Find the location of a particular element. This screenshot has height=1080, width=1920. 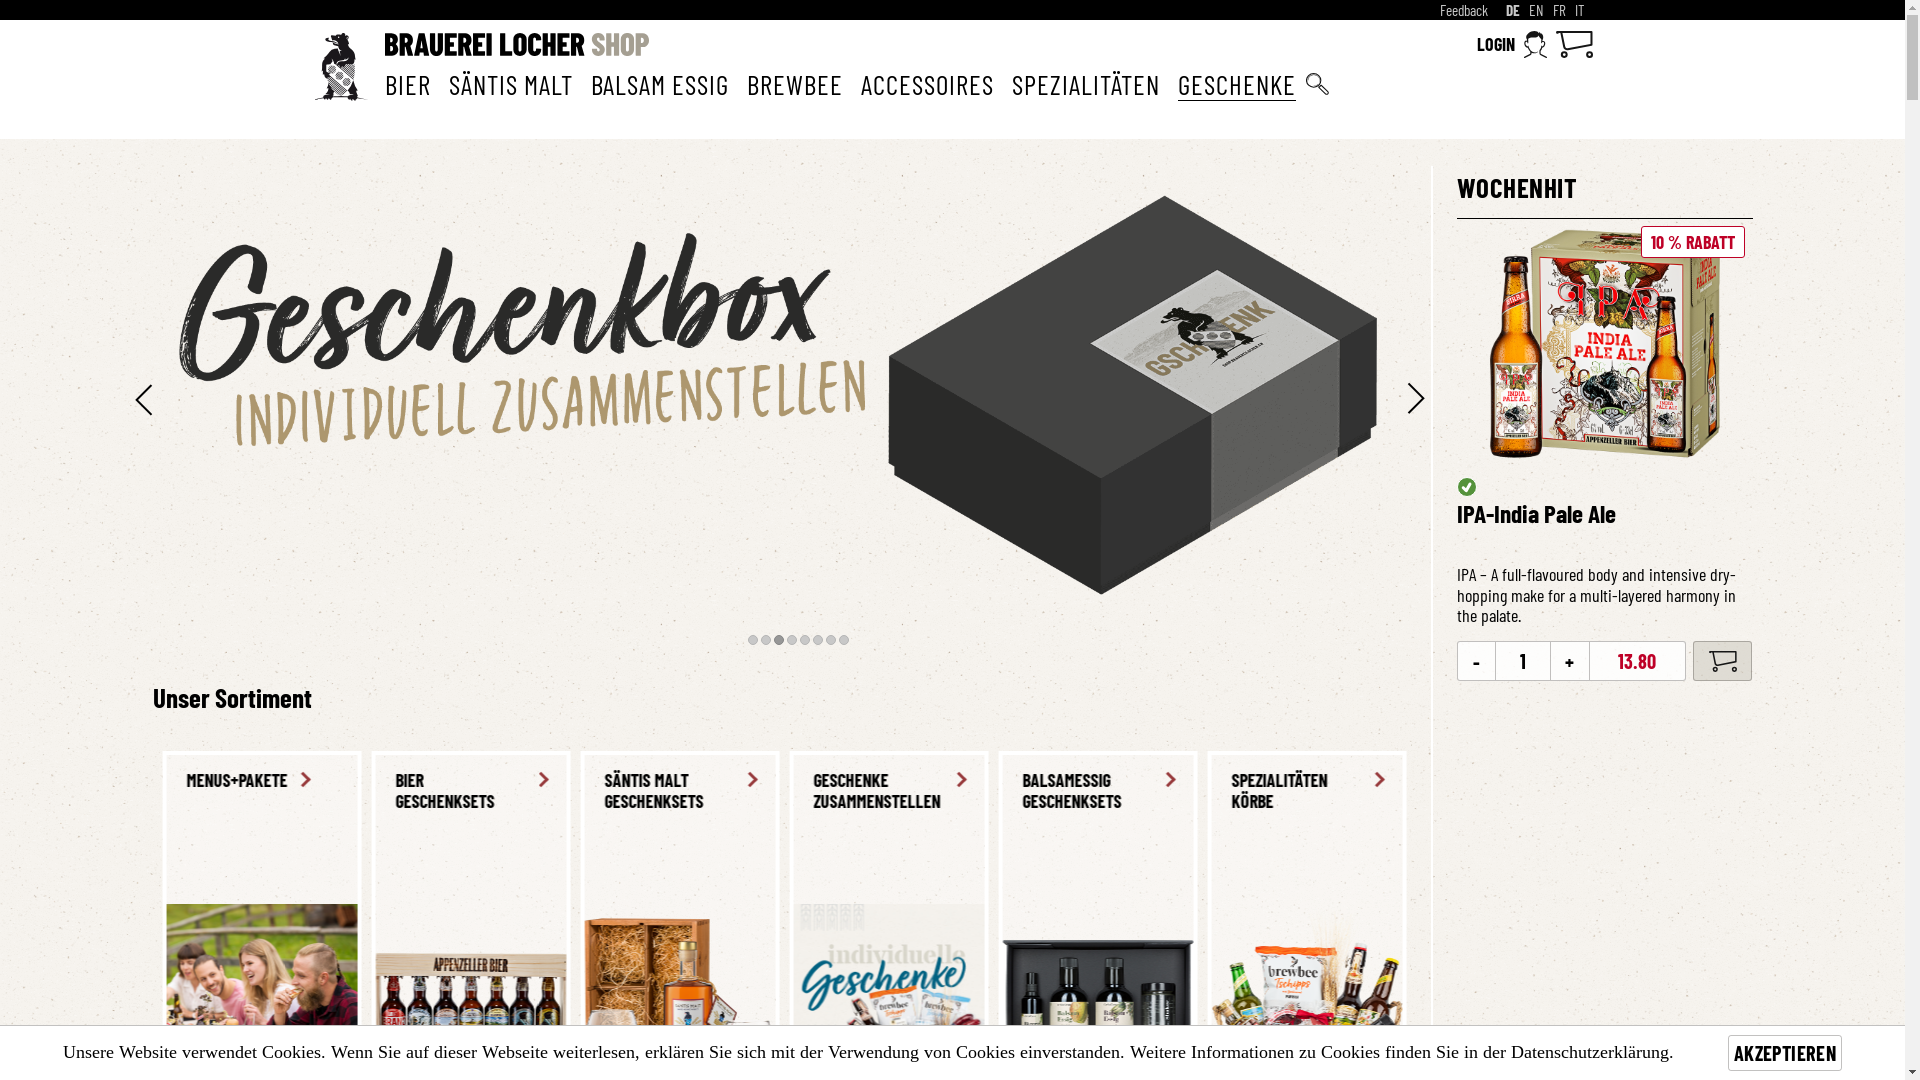

BIER is located at coordinates (407, 84).